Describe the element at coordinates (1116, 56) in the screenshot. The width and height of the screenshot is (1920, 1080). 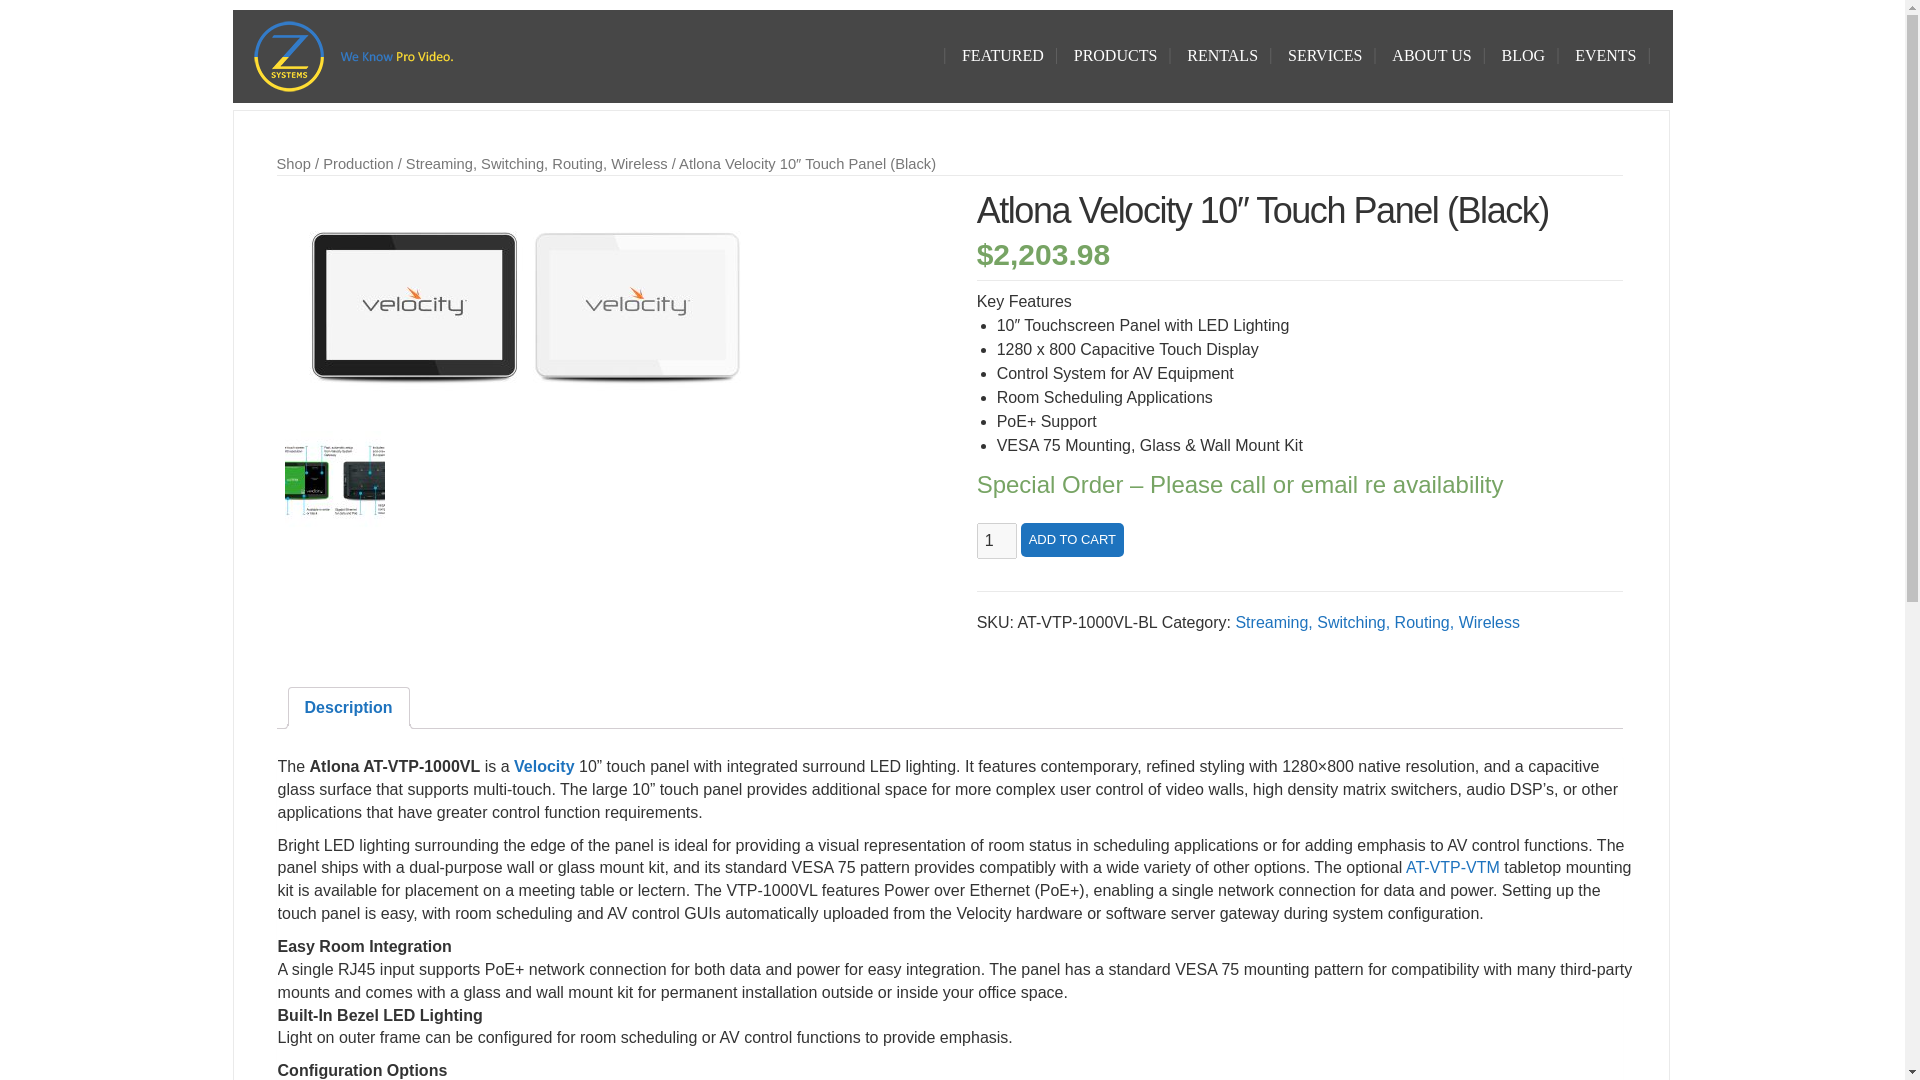
I see `PRODUCTS` at that location.